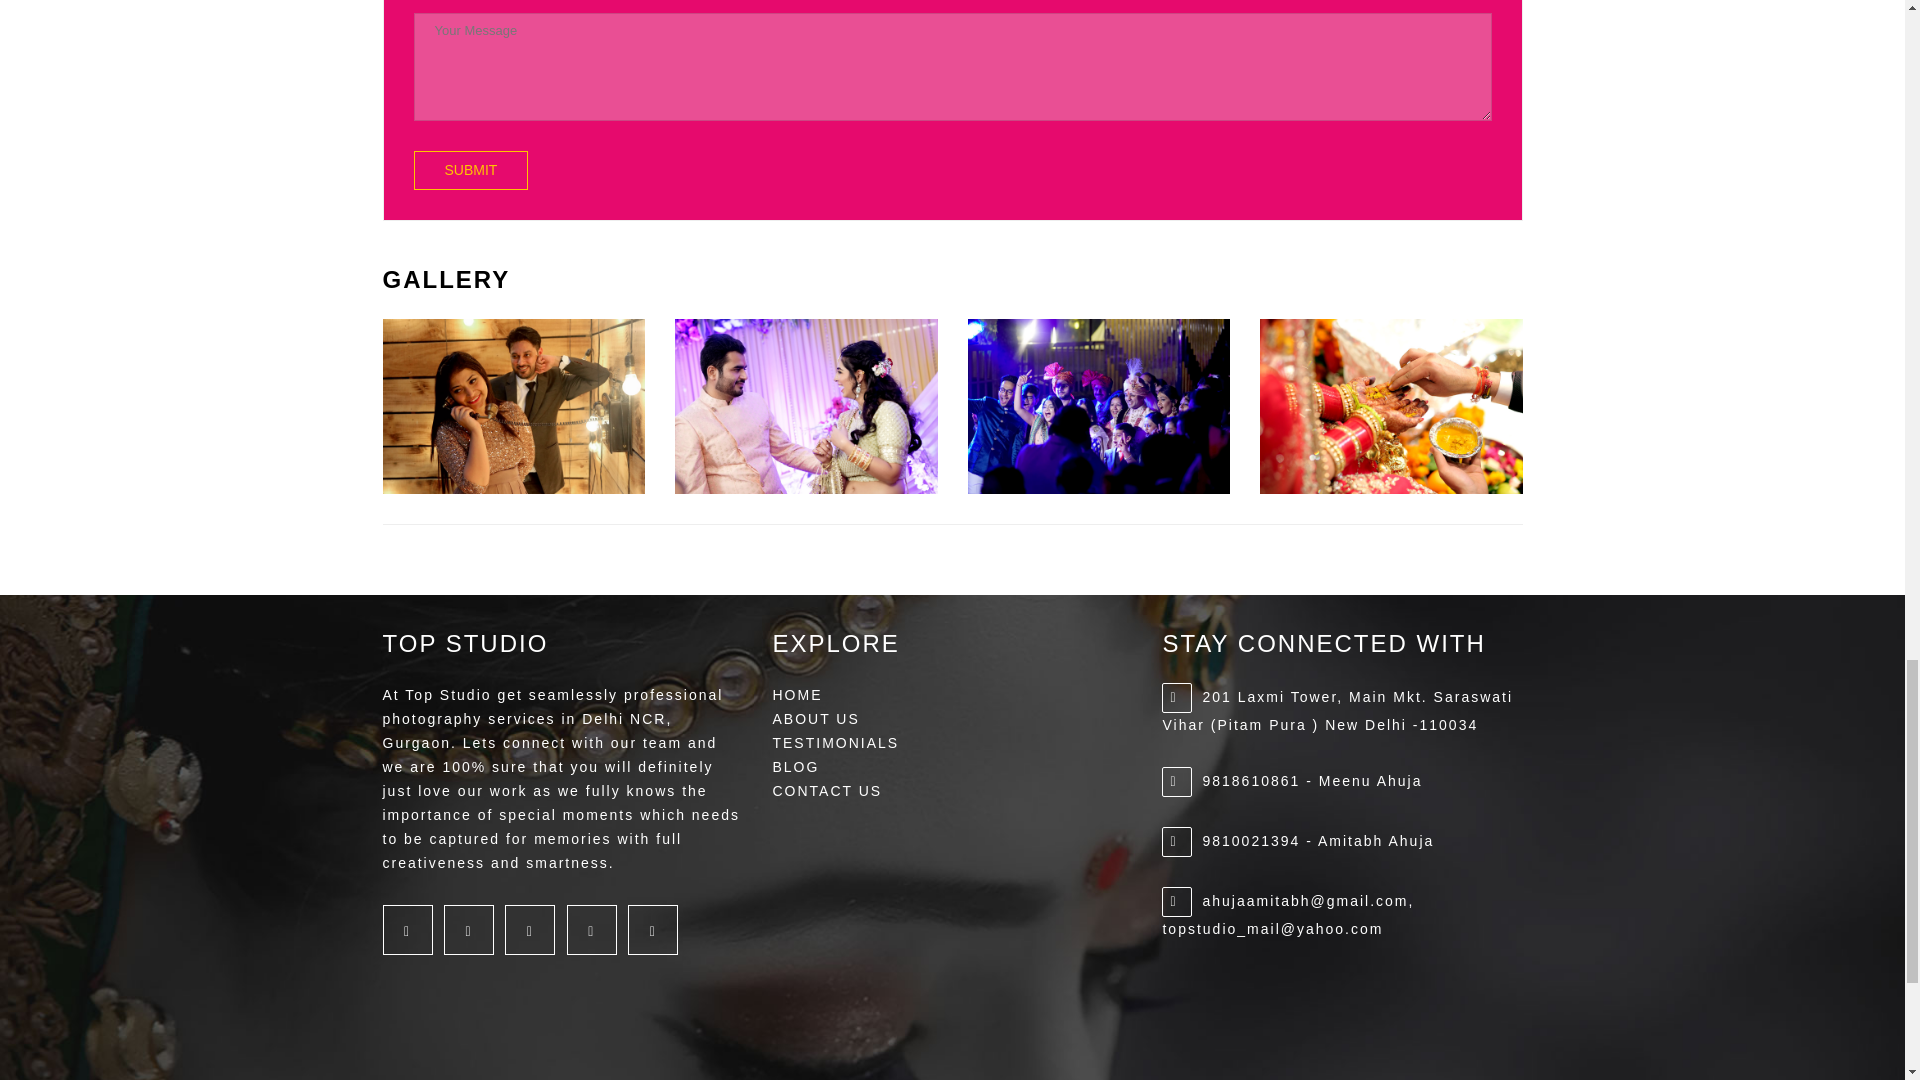  I want to click on SUBMIT, so click(472, 170).